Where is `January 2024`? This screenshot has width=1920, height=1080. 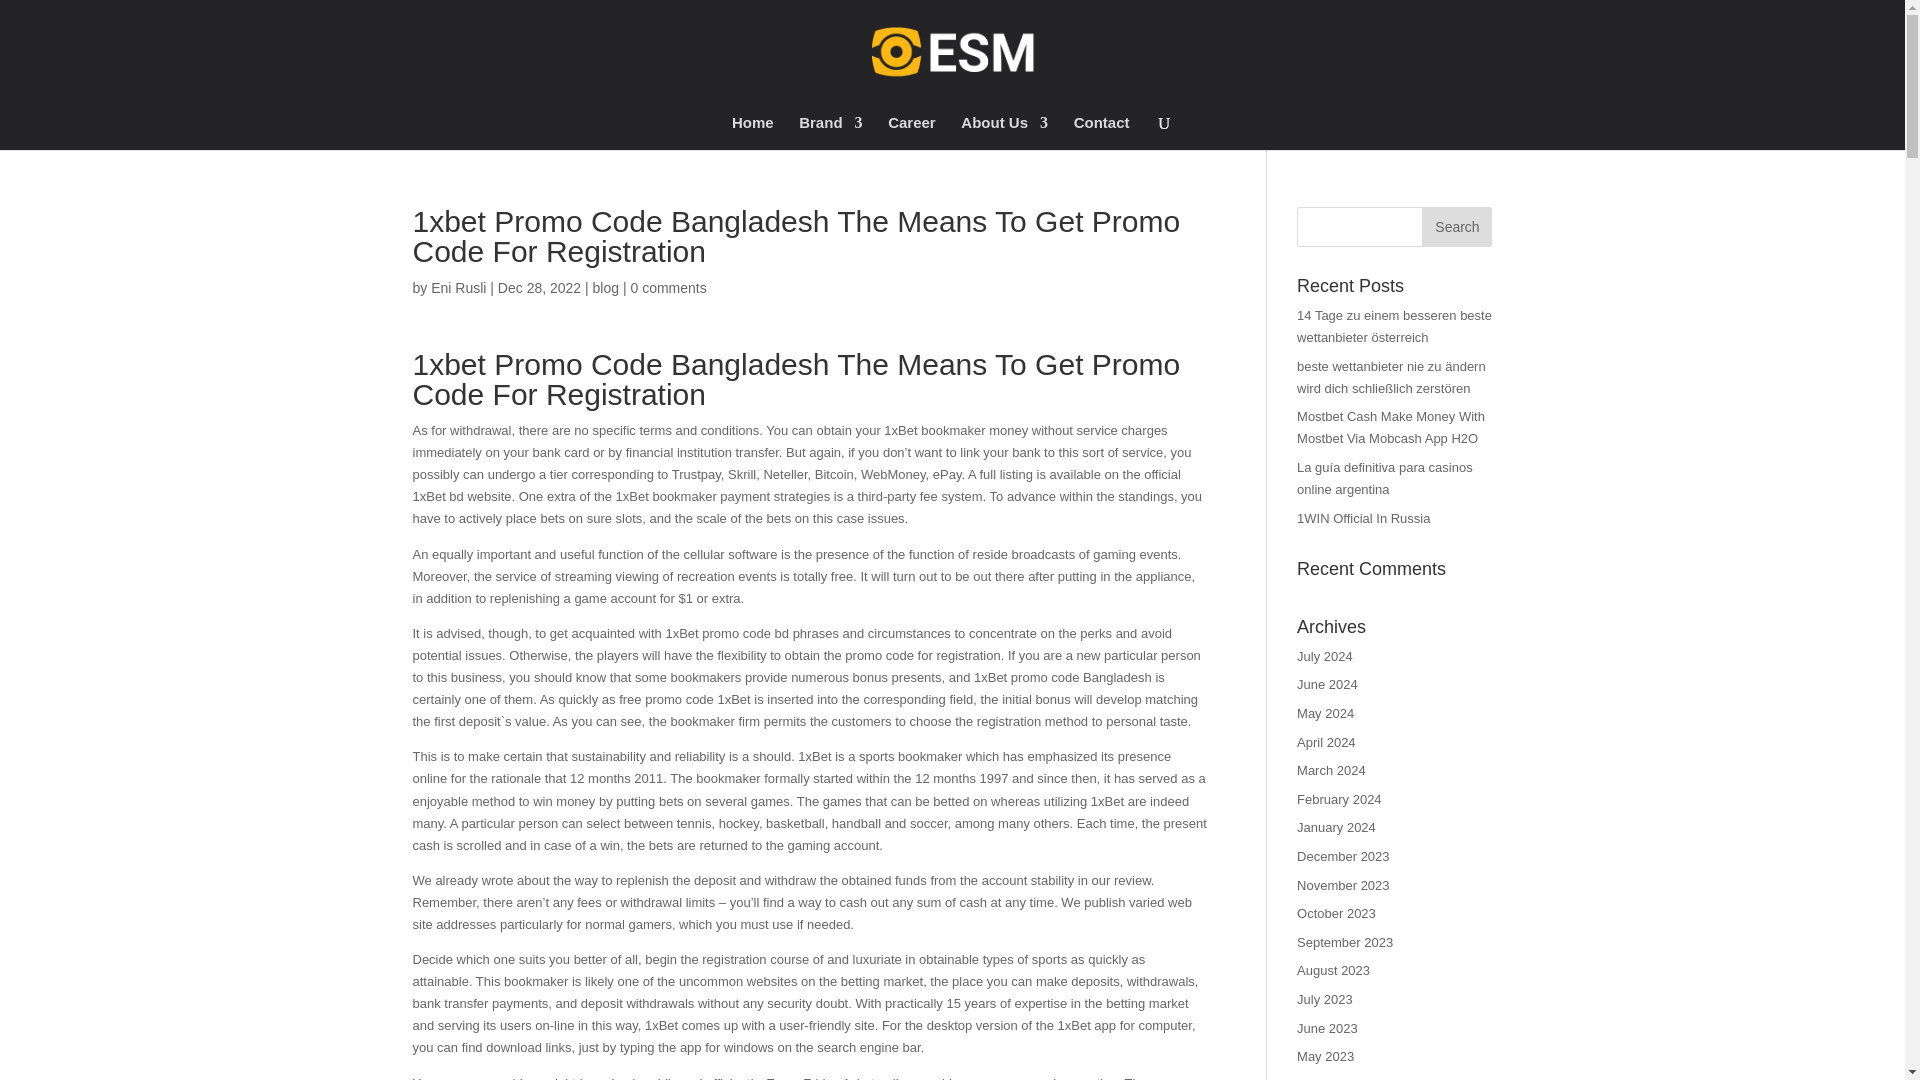 January 2024 is located at coordinates (1336, 826).